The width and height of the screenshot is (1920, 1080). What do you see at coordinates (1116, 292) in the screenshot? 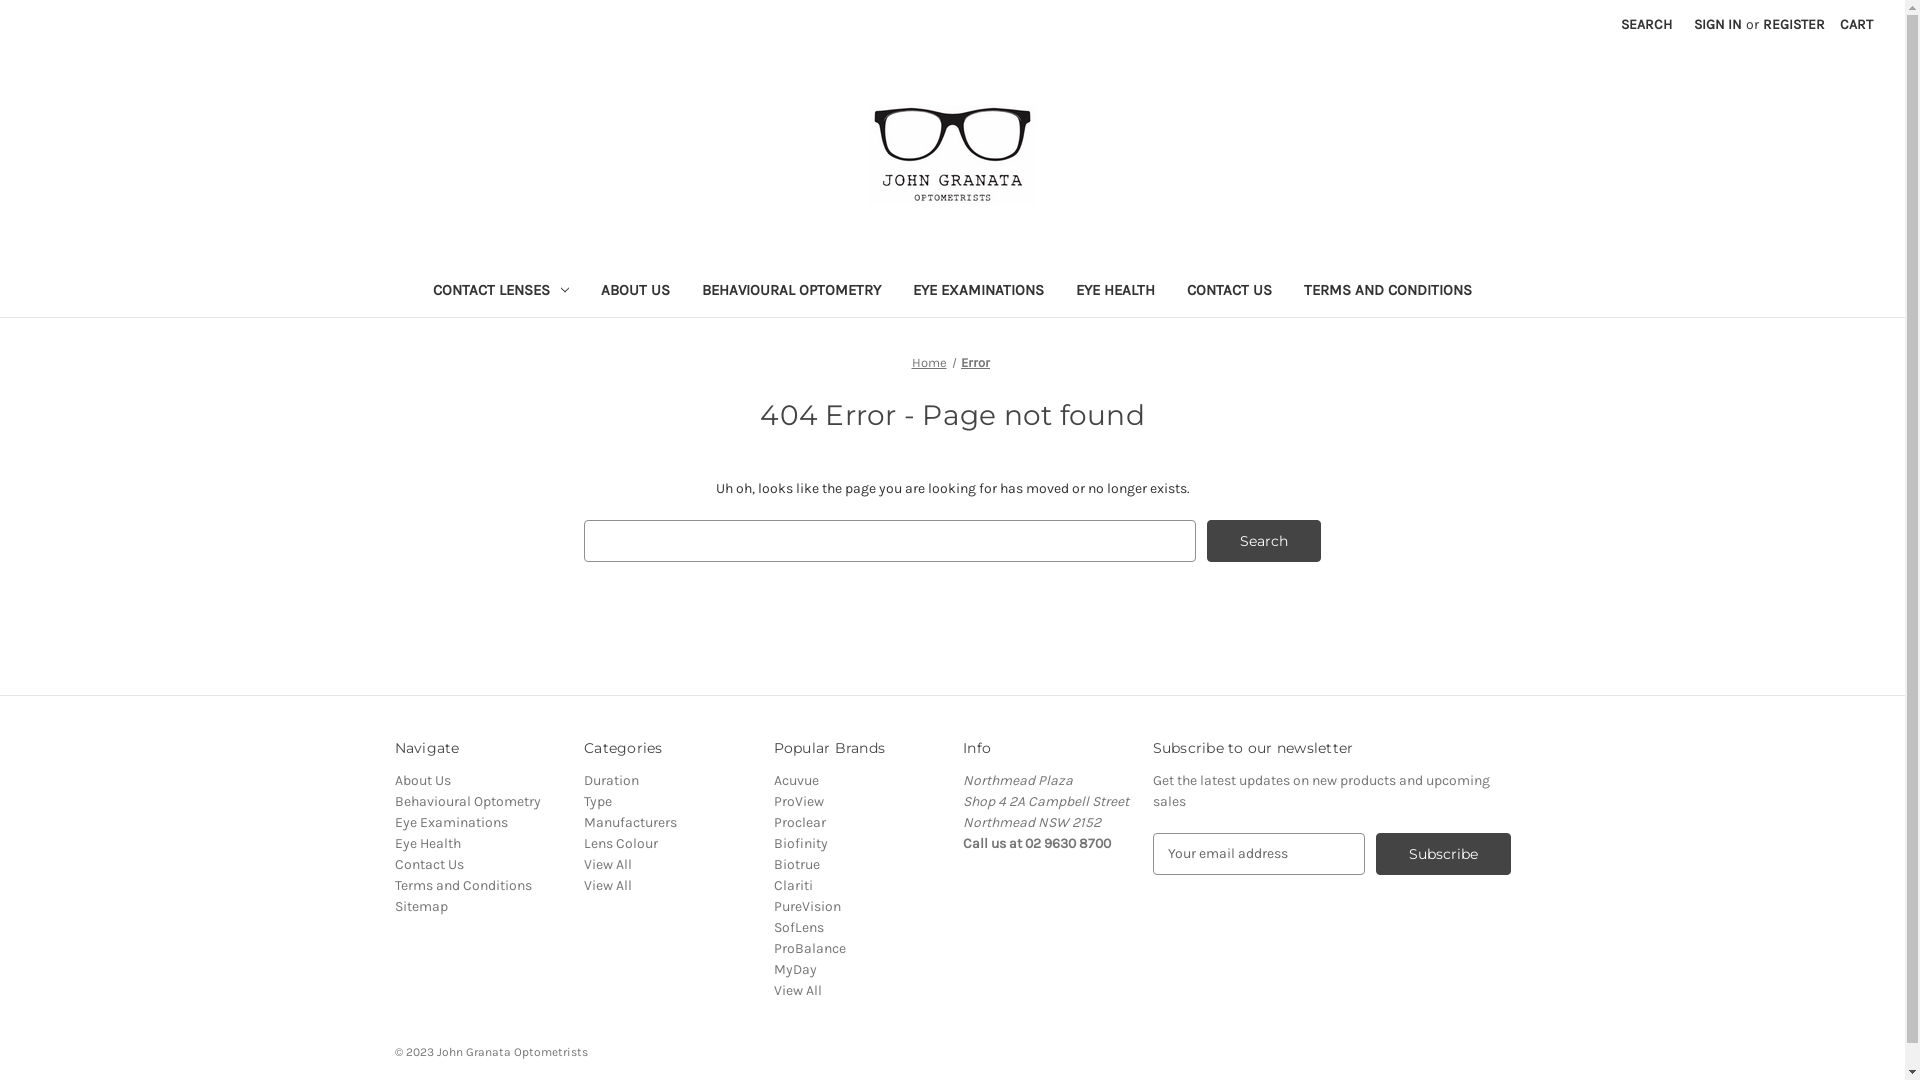
I see `EYE HEALTH` at bounding box center [1116, 292].